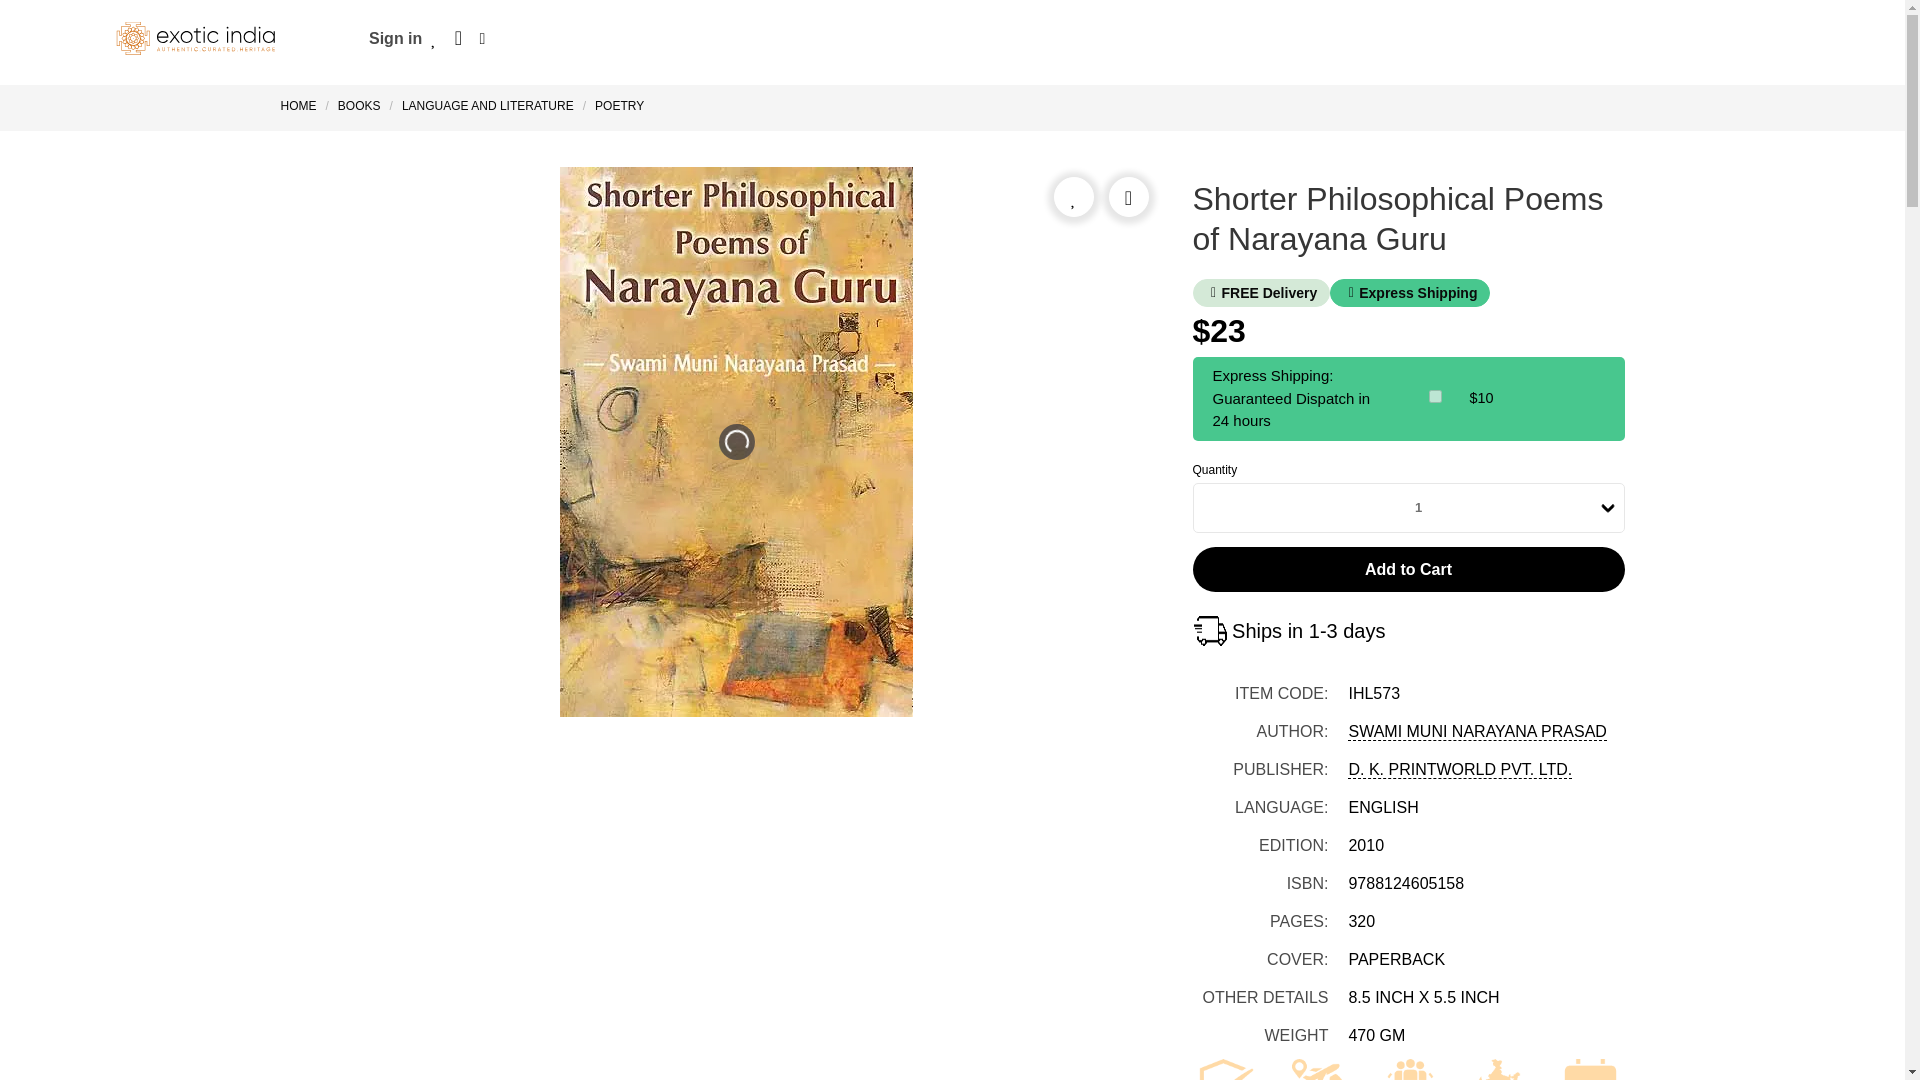 Image resolution: width=1920 pixels, height=1080 pixels. Describe the element at coordinates (488, 106) in the screenshot. I see `Language and Literature` at that location.